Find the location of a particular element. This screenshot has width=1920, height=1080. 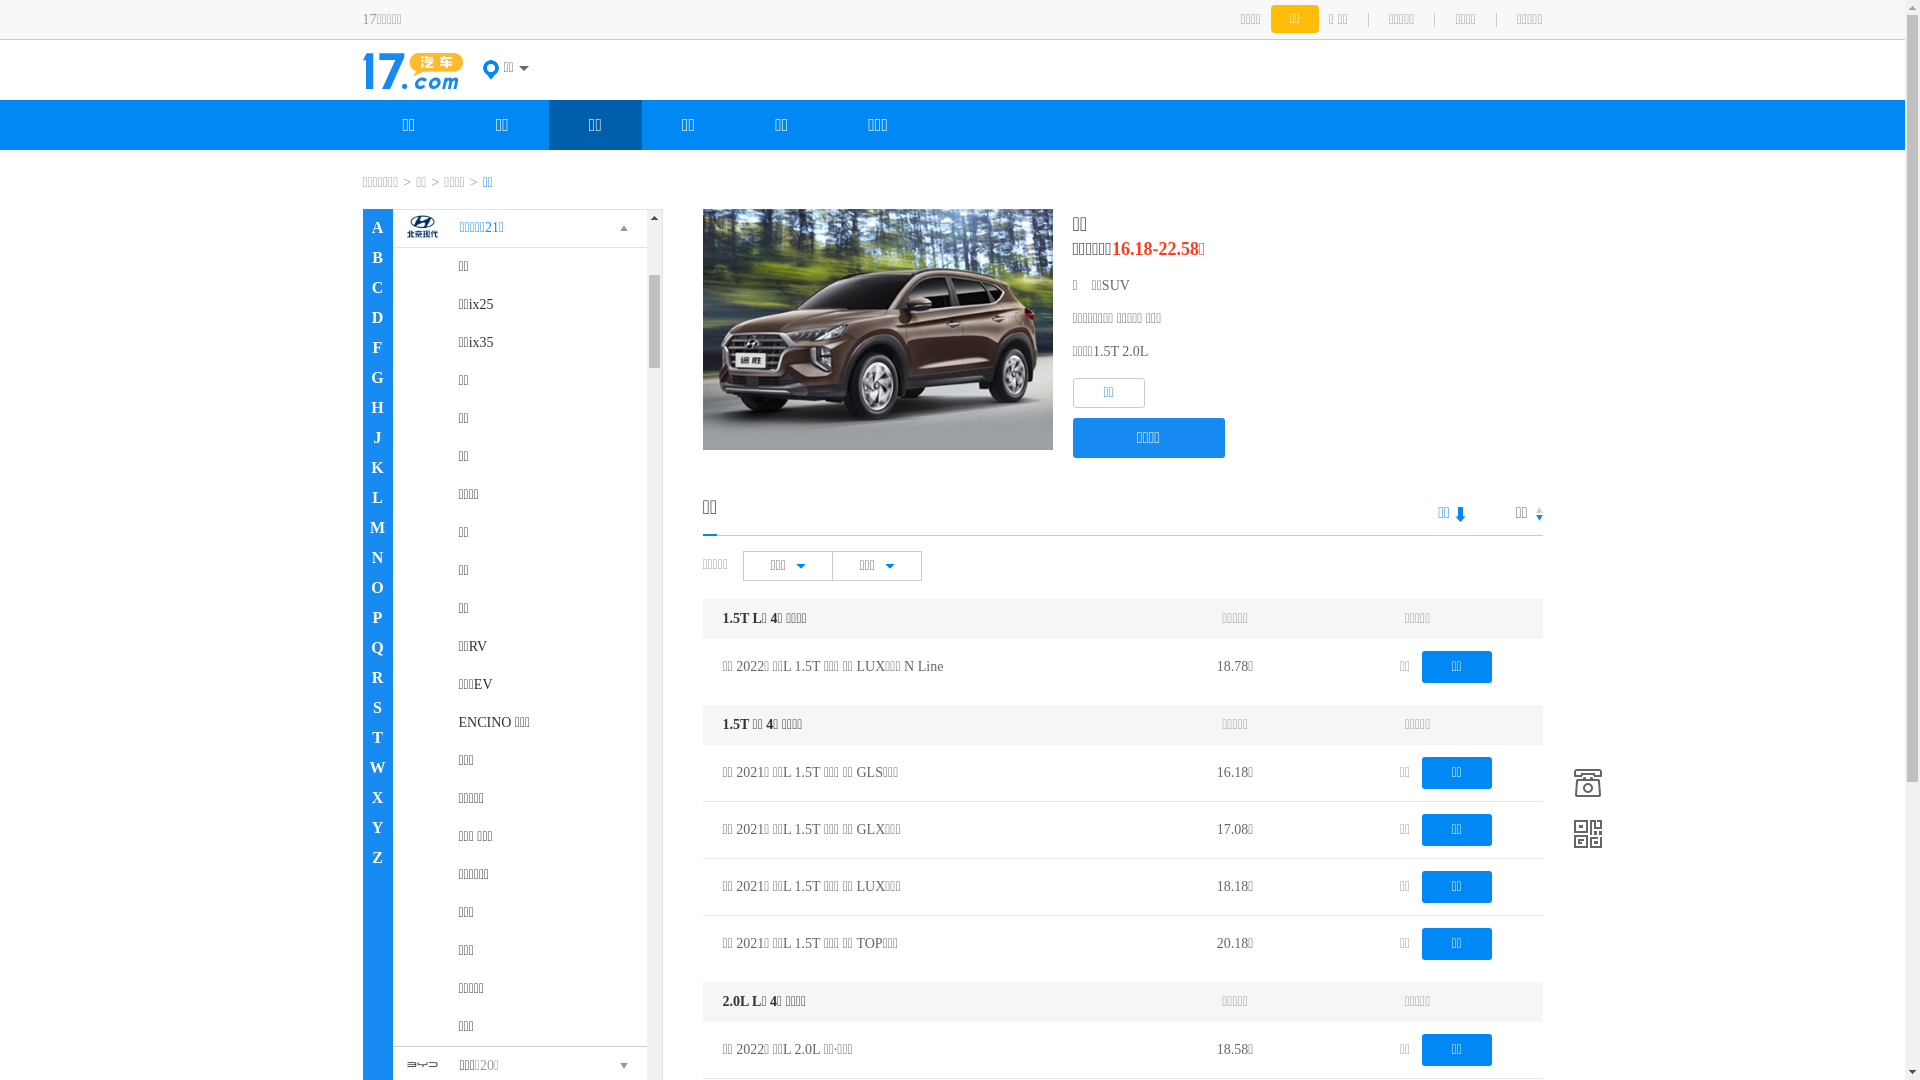

J is located at coordinates (377, 438).